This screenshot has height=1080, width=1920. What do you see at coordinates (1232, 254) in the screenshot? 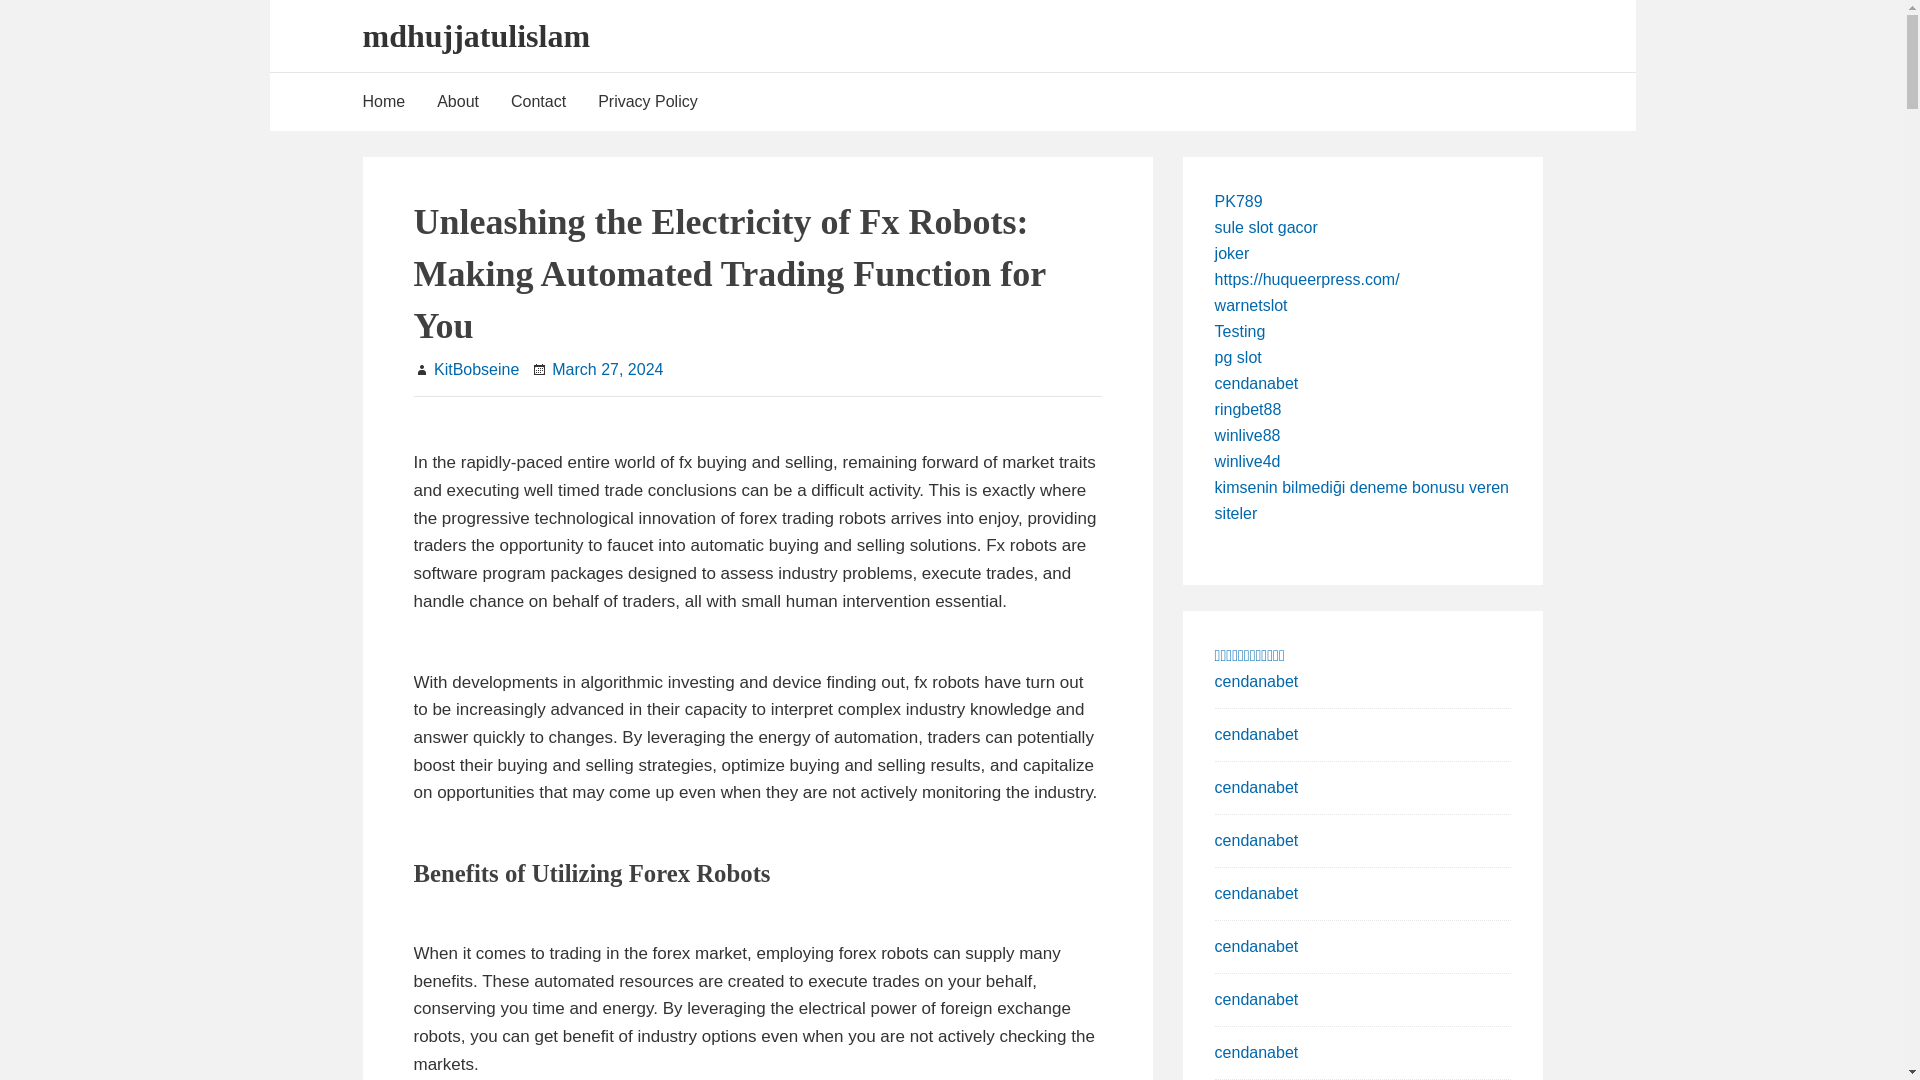
I see `joker` at bounding box center [1232, 254].